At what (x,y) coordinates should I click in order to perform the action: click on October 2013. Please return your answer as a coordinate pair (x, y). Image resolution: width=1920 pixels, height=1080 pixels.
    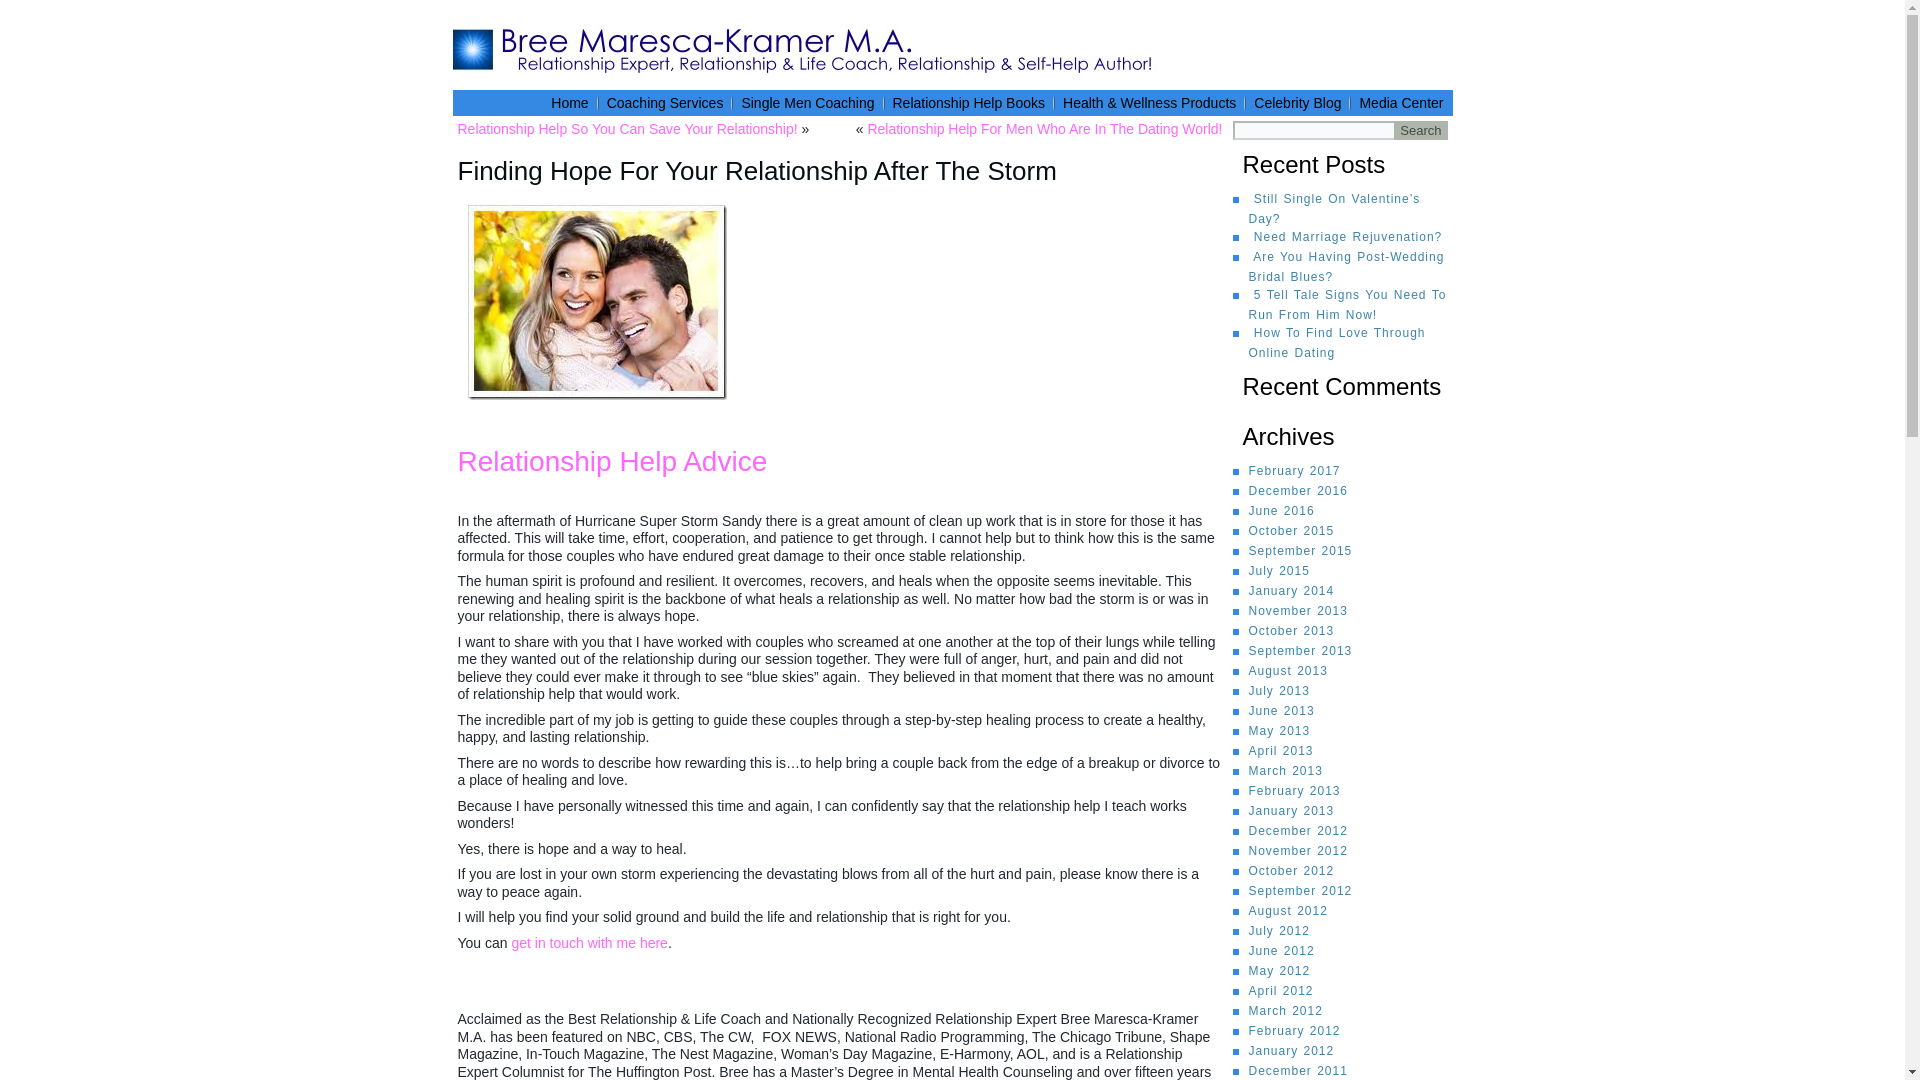
    Looking at the image, I should click on (1291, 631).